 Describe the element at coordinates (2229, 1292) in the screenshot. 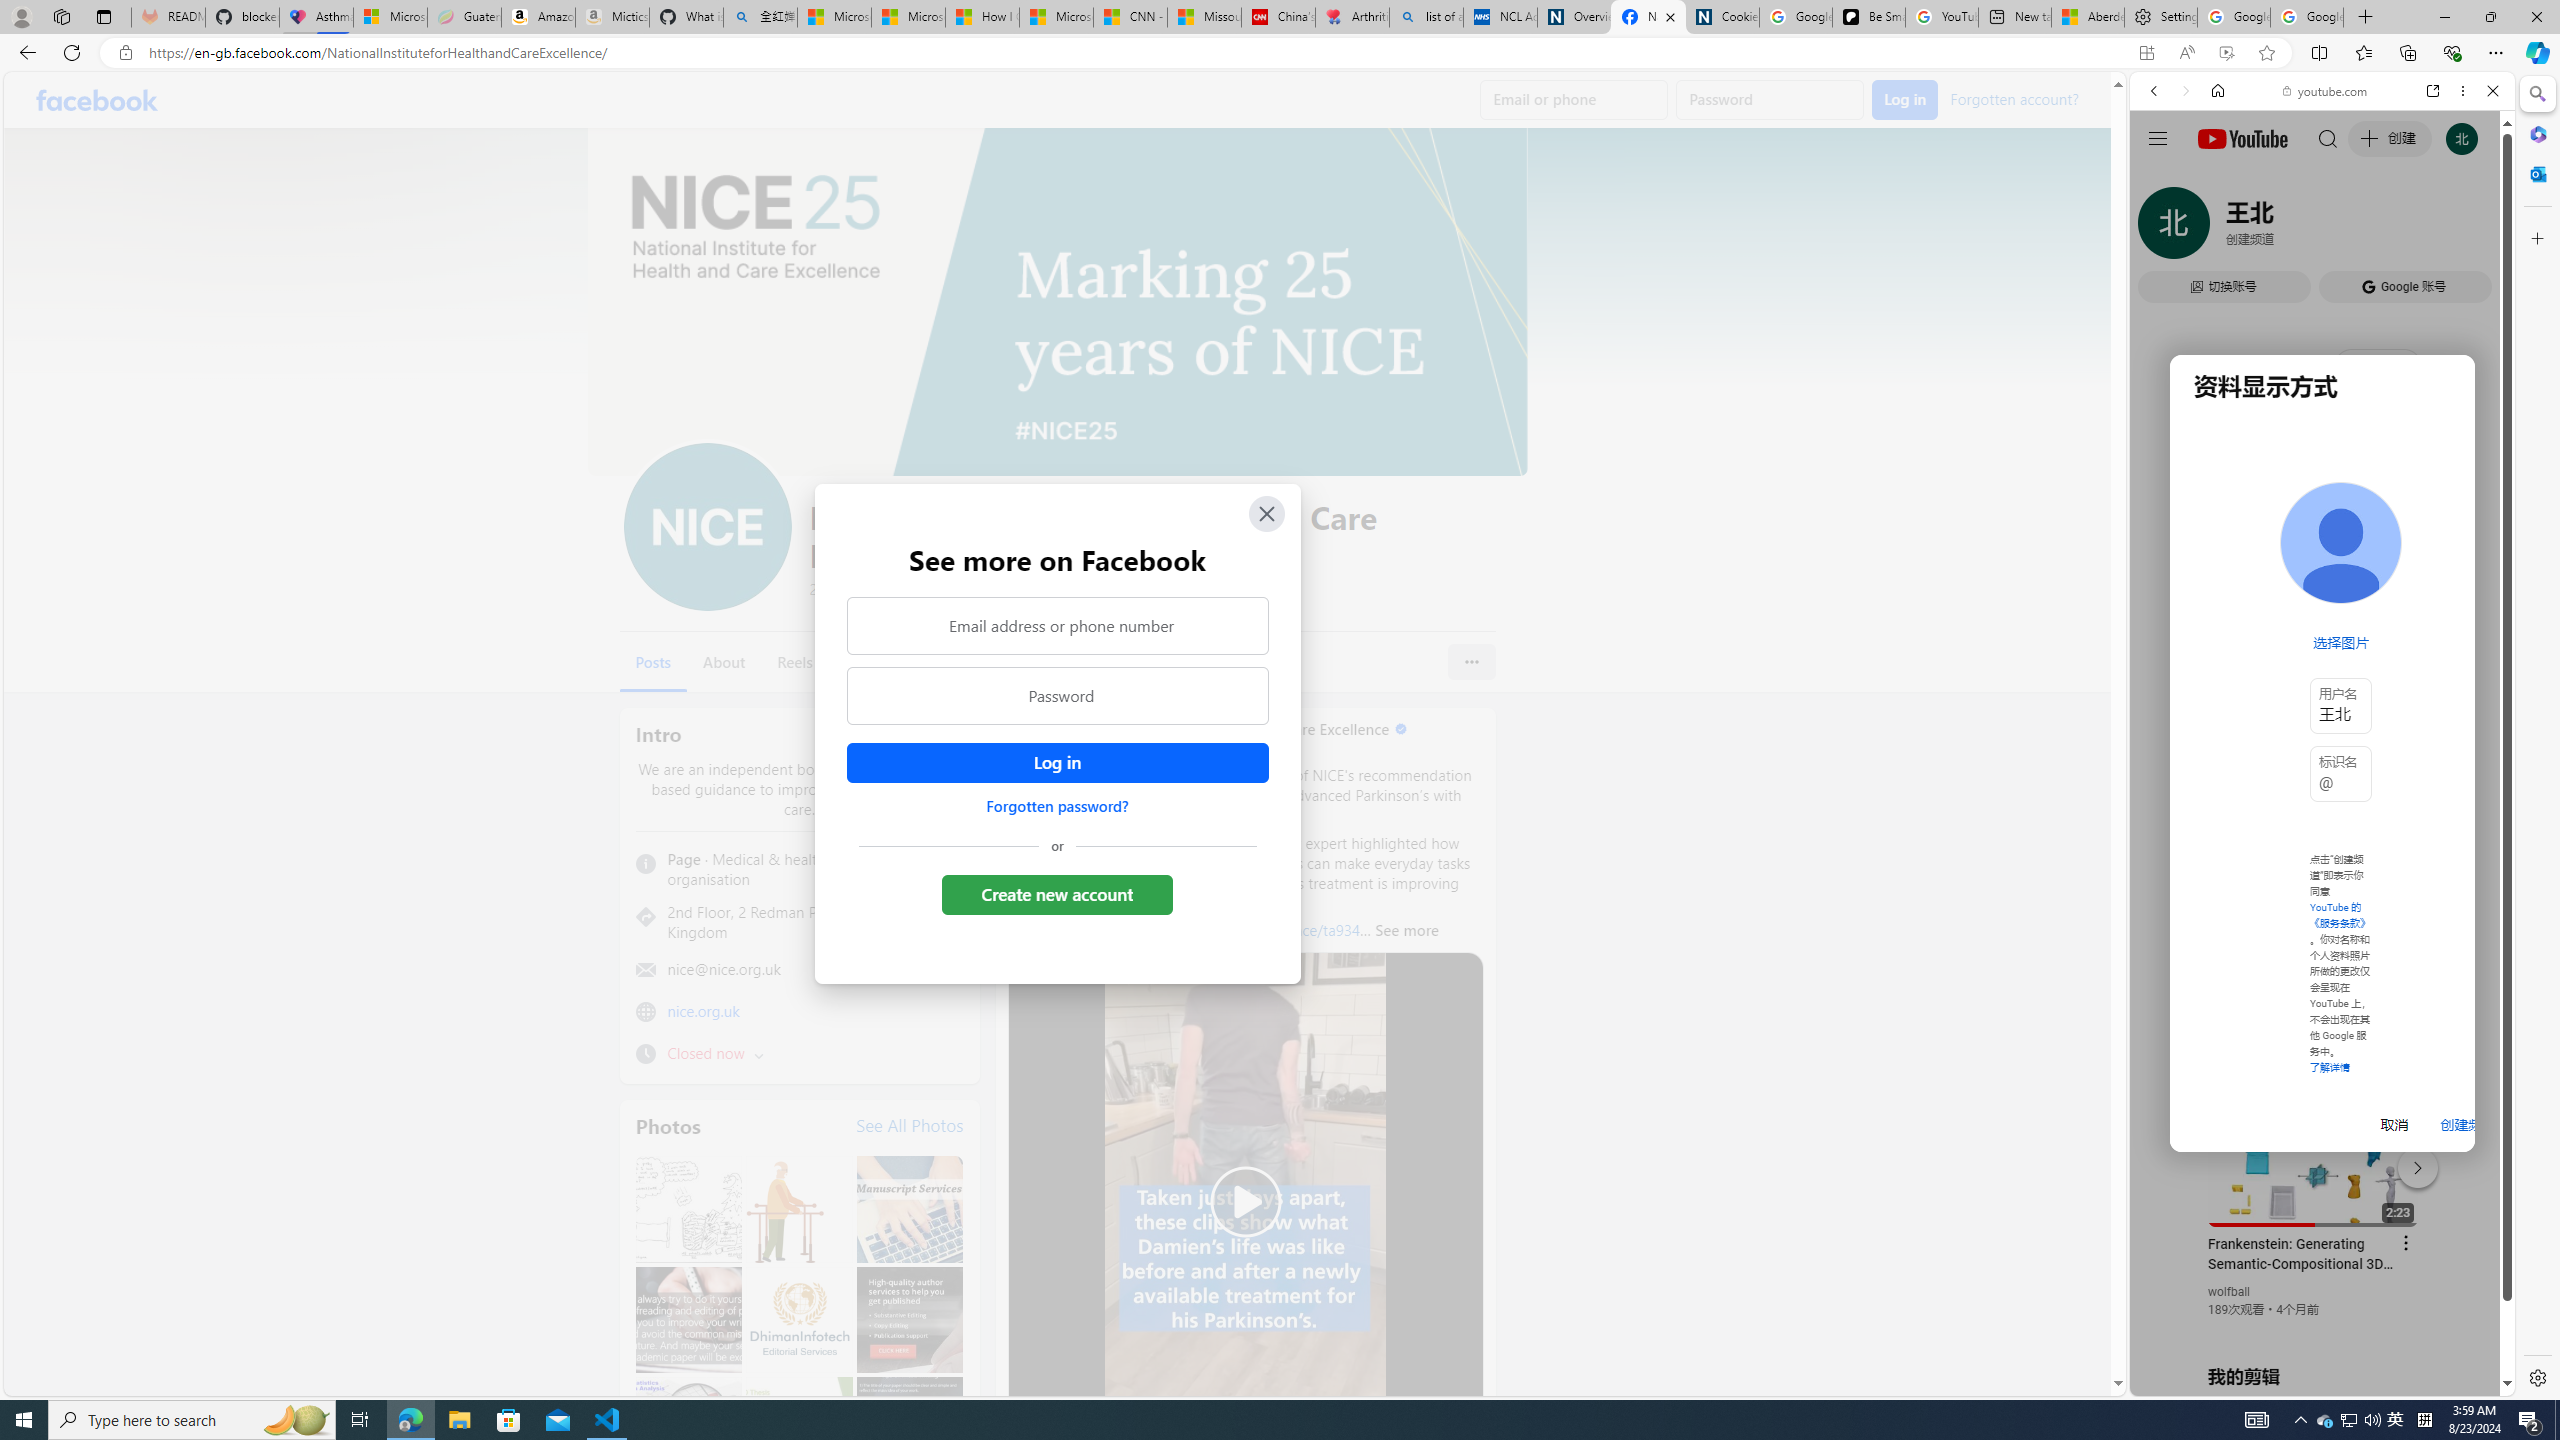

I see `wolfball` at that location.